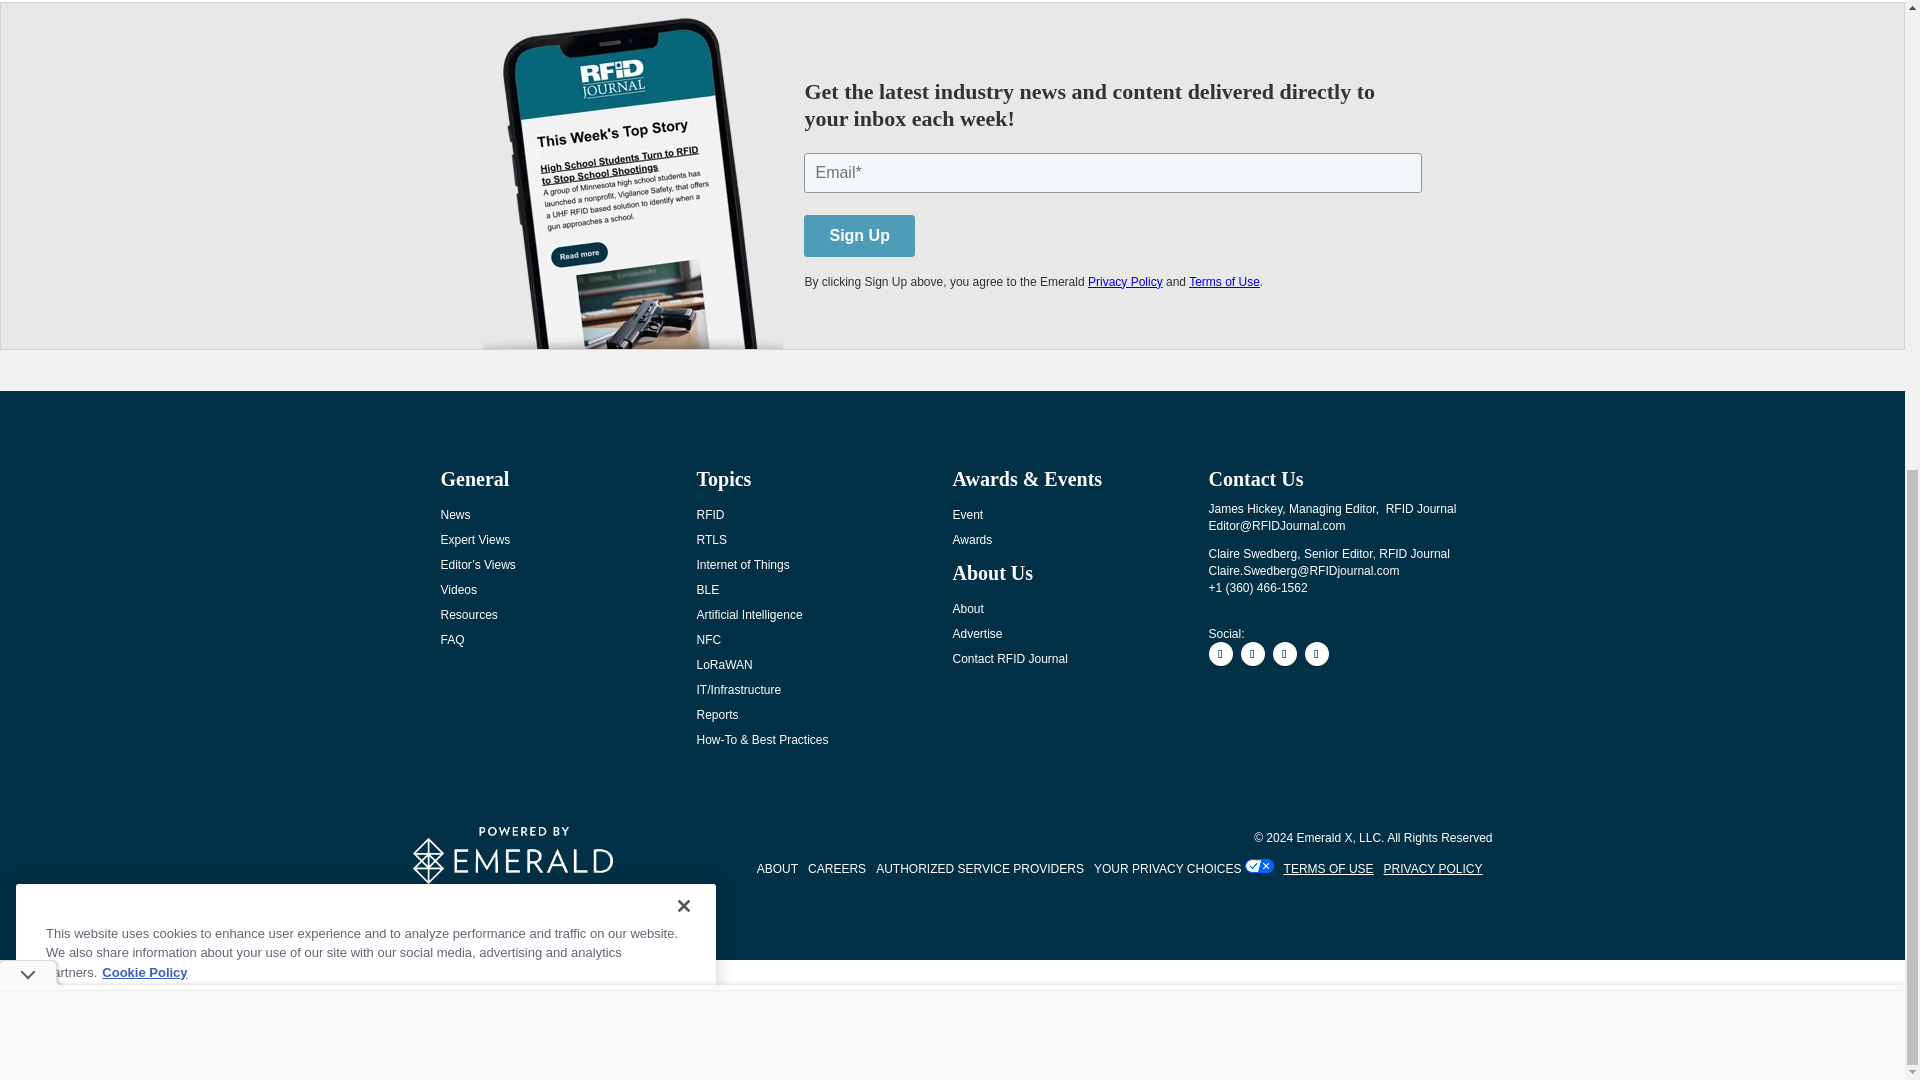 Image resolution: width=1920 pixels, height=1080 pixels. What do you see at coordinates (1220, 654) in the screenshot?
I see `Follow on Facebook` at bounding box center [1220, 654].